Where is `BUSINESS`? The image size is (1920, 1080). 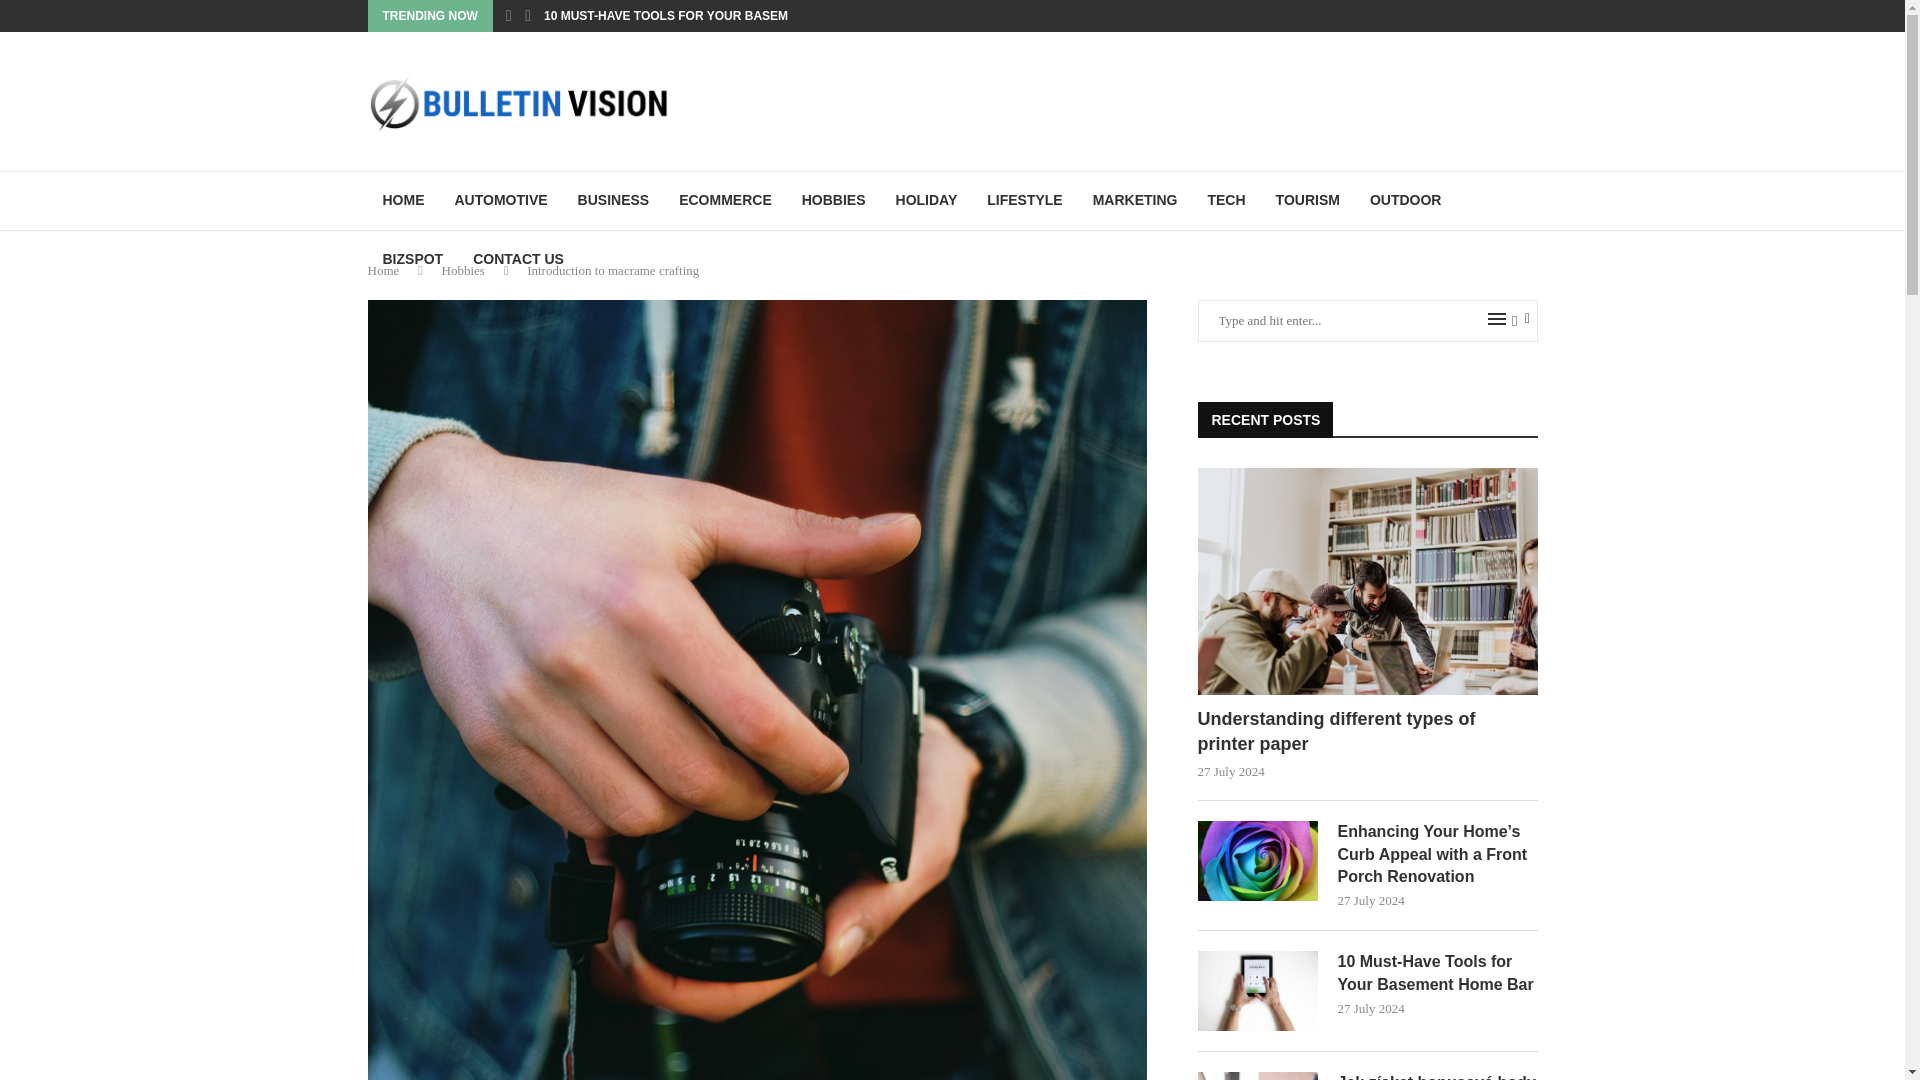
BUSINESS is located at coordinates (613, 200).